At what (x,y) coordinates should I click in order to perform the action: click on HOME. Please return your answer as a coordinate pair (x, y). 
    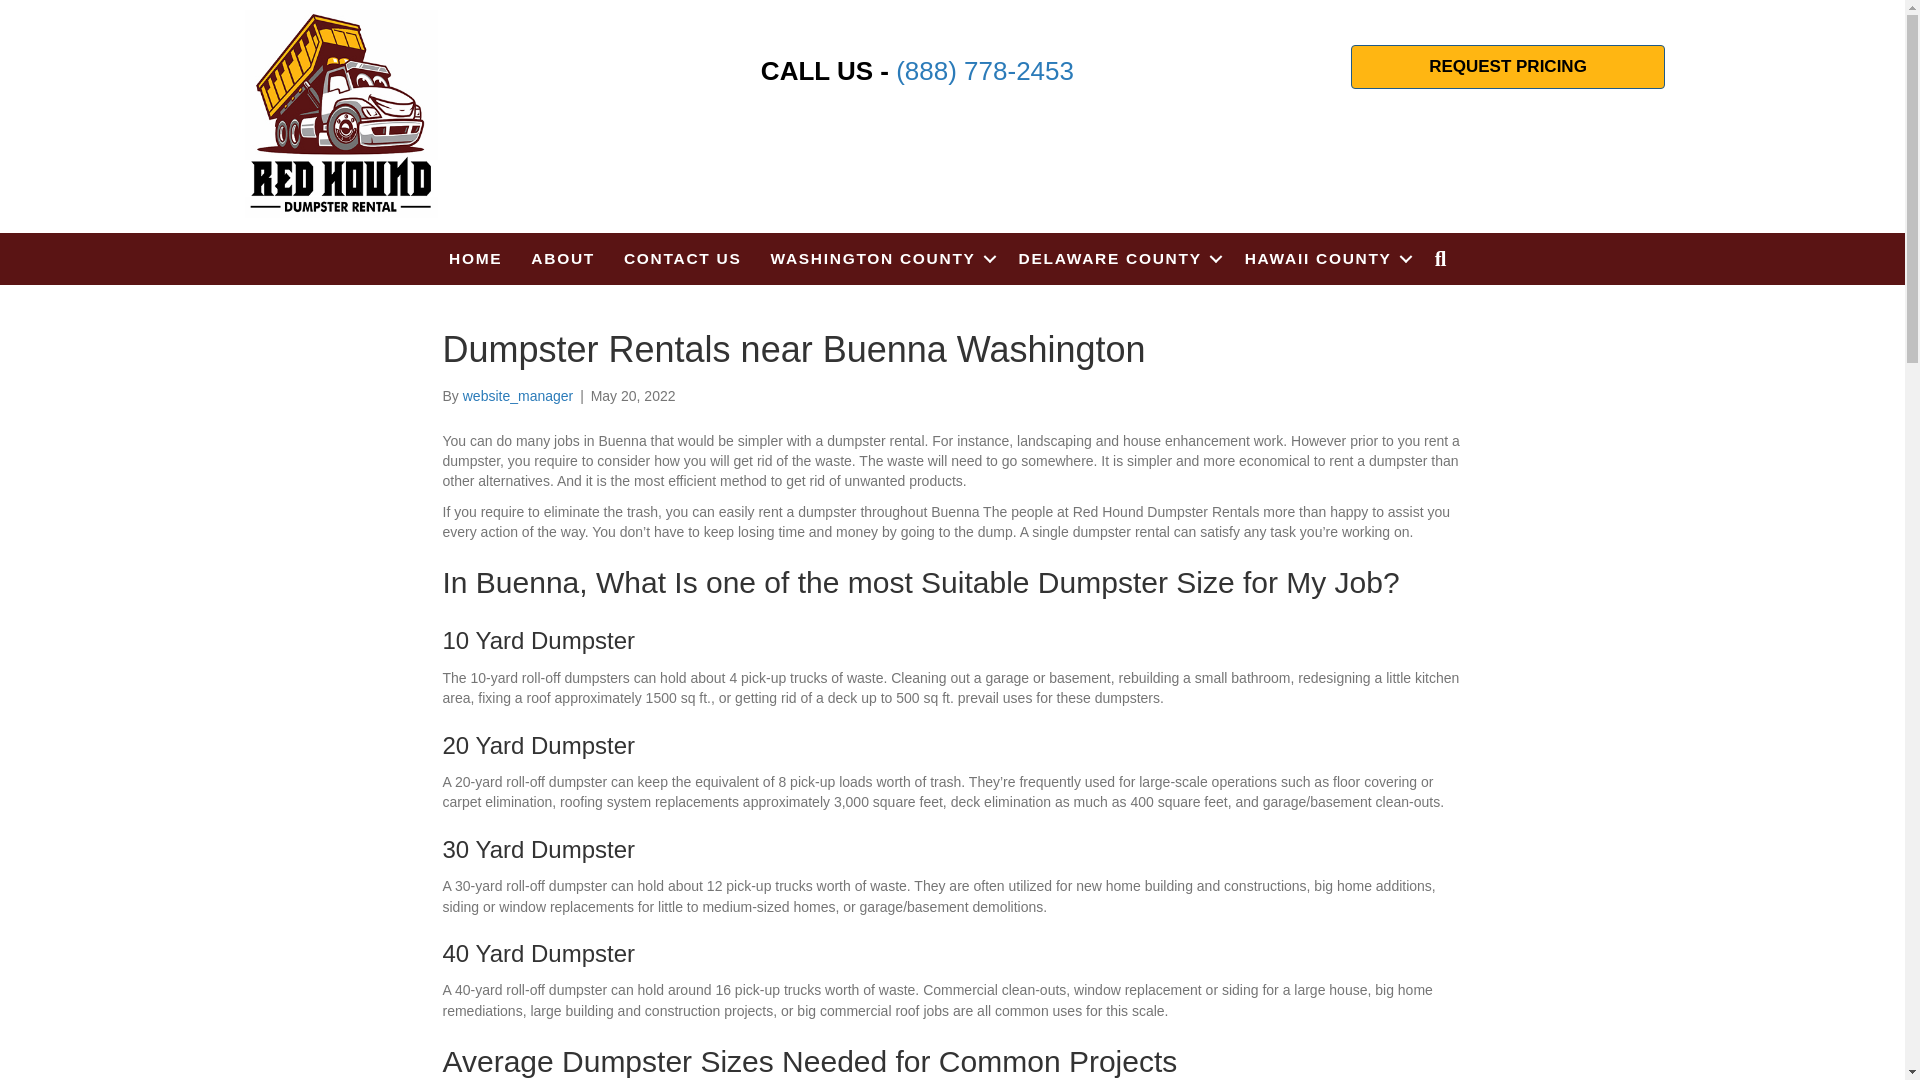
    Looking at the image, I should click on (476, 259).